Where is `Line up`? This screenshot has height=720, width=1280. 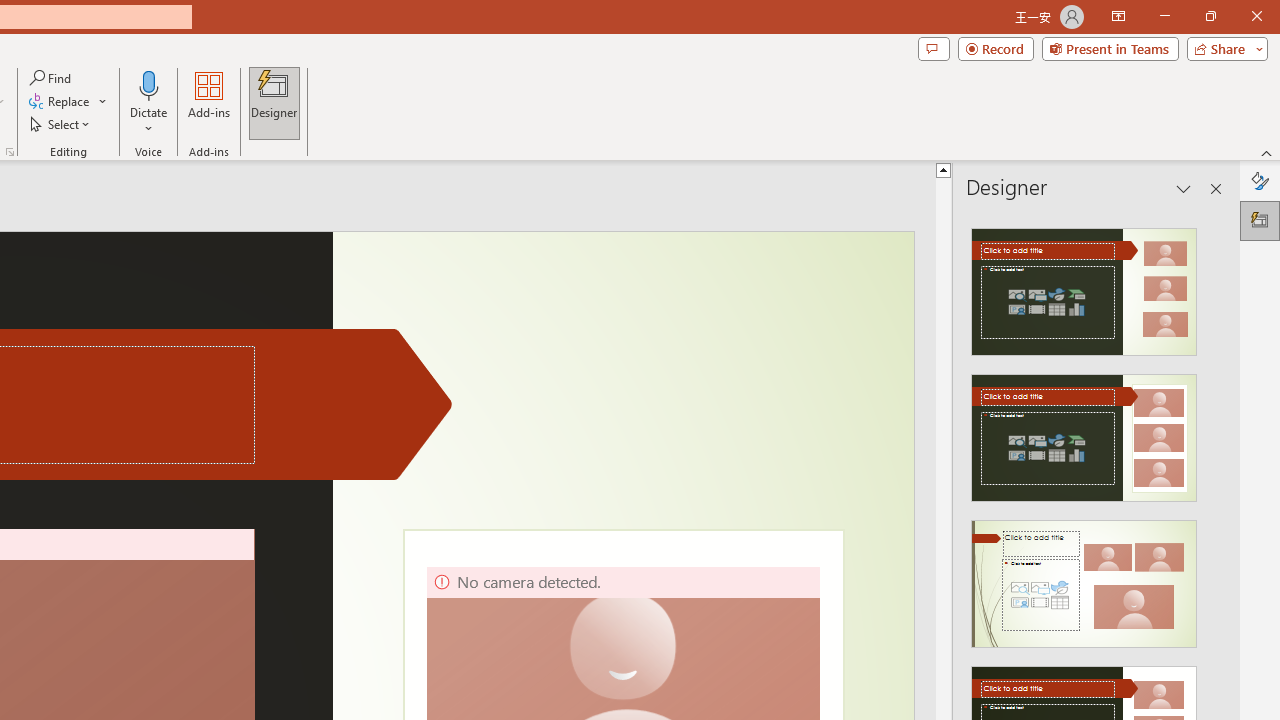
Line up is located at coordinates (943, 169).